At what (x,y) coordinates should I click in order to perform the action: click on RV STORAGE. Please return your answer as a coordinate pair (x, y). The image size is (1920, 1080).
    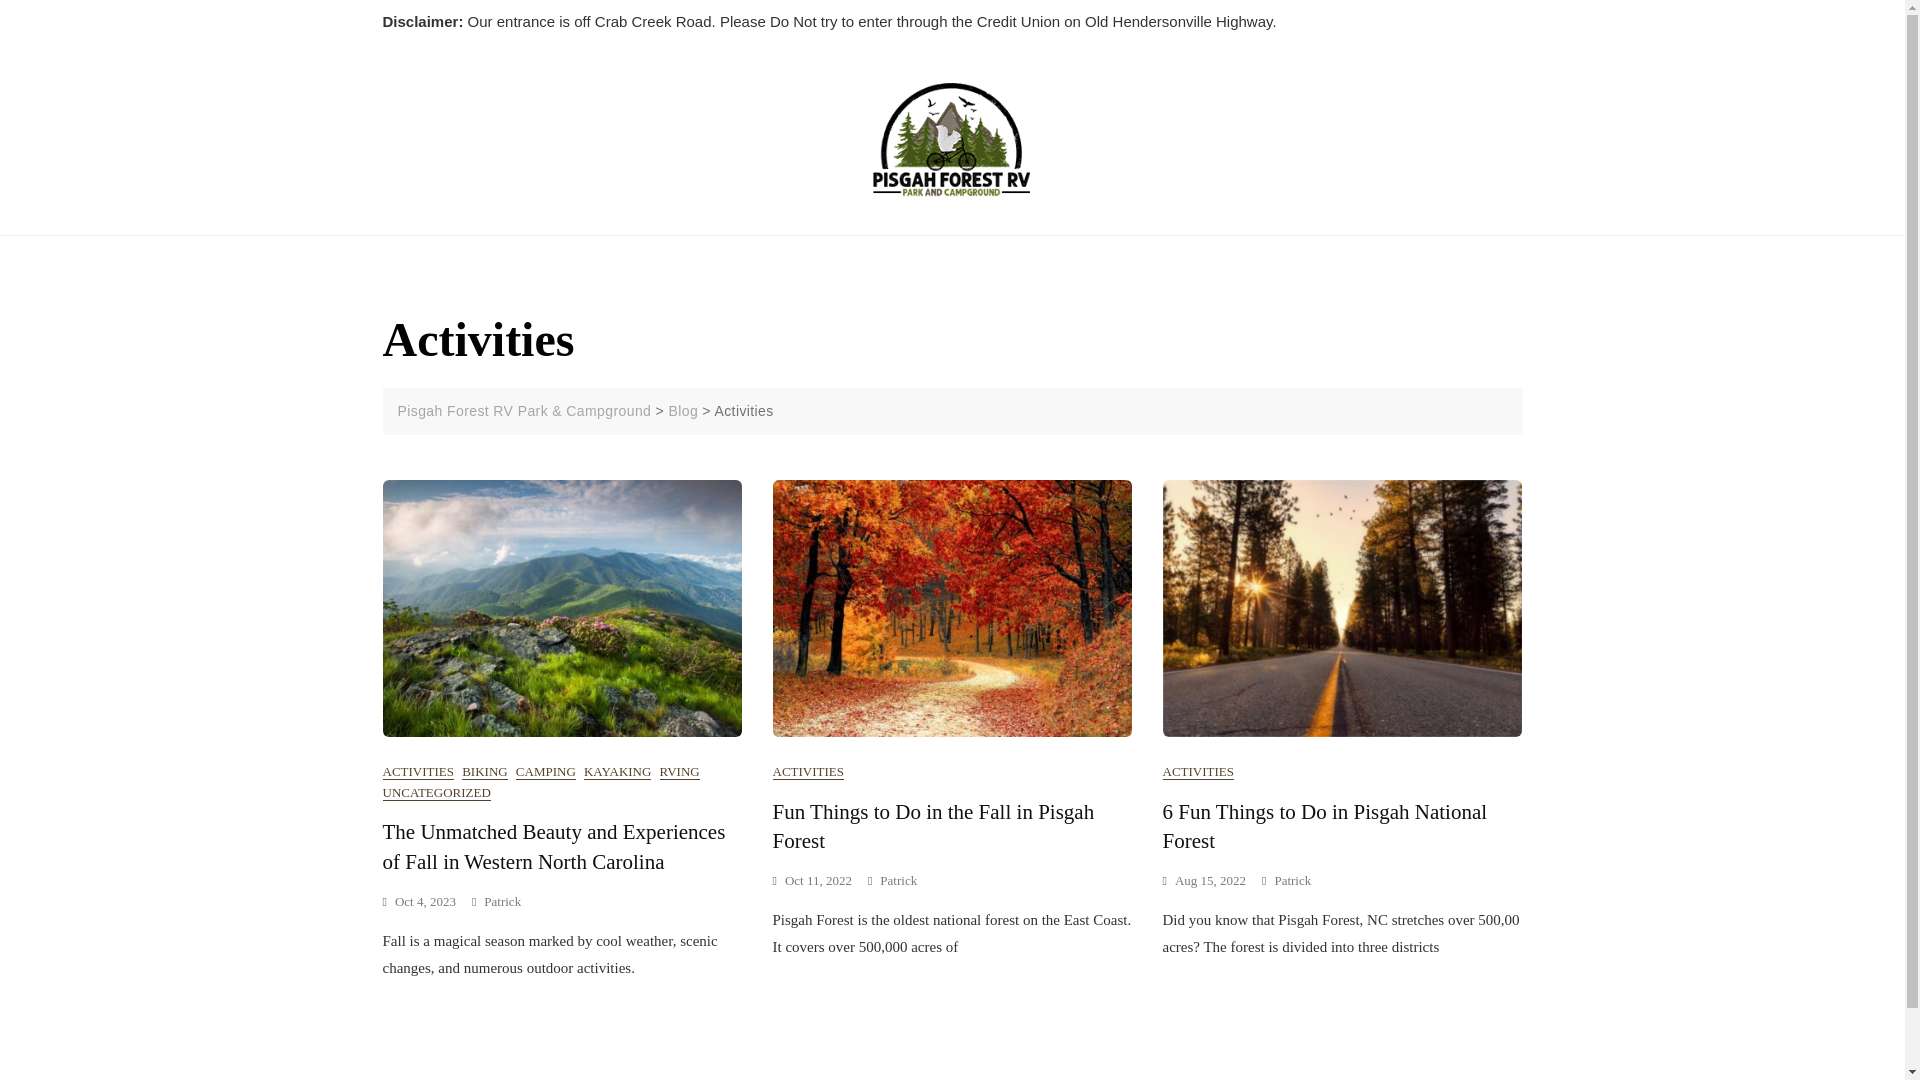
    Looking at the image, I should click on (1278, 112).